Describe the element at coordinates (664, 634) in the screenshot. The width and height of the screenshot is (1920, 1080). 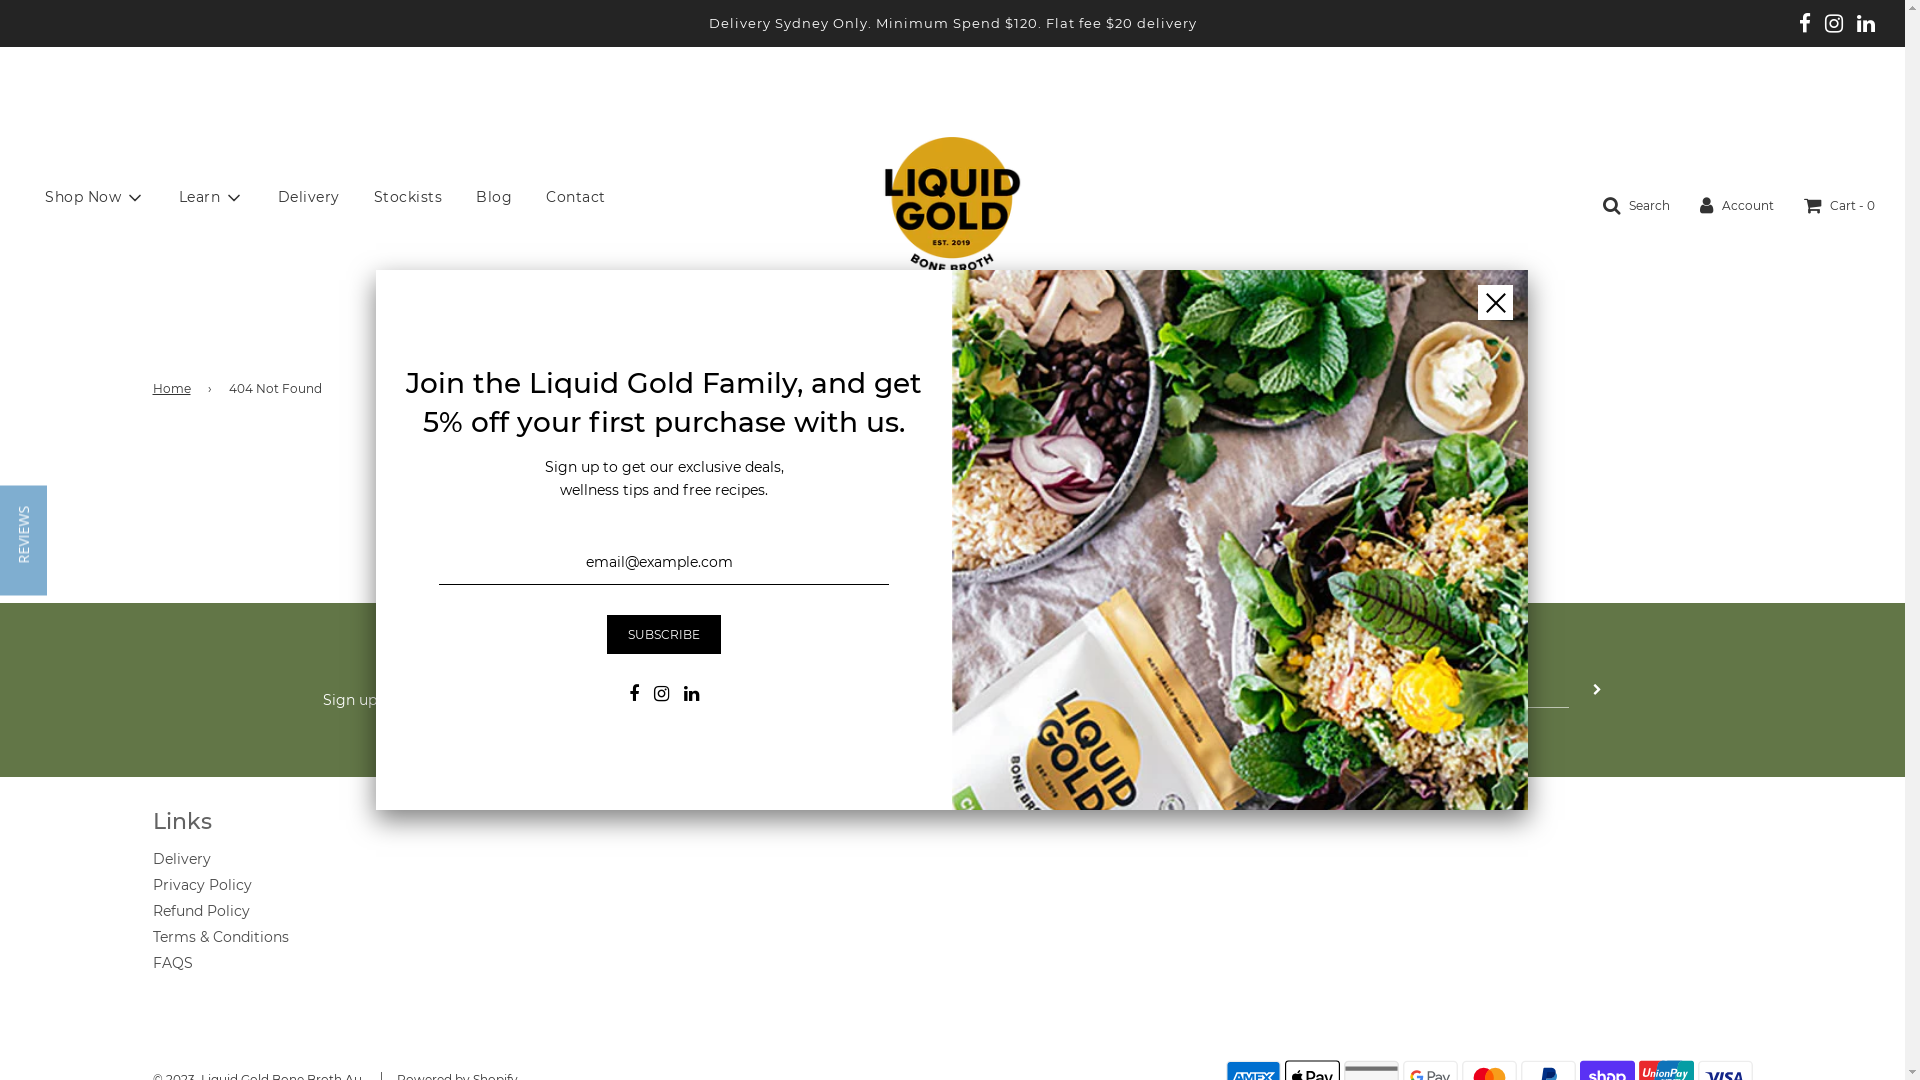
I see `Subscribe` at that location.